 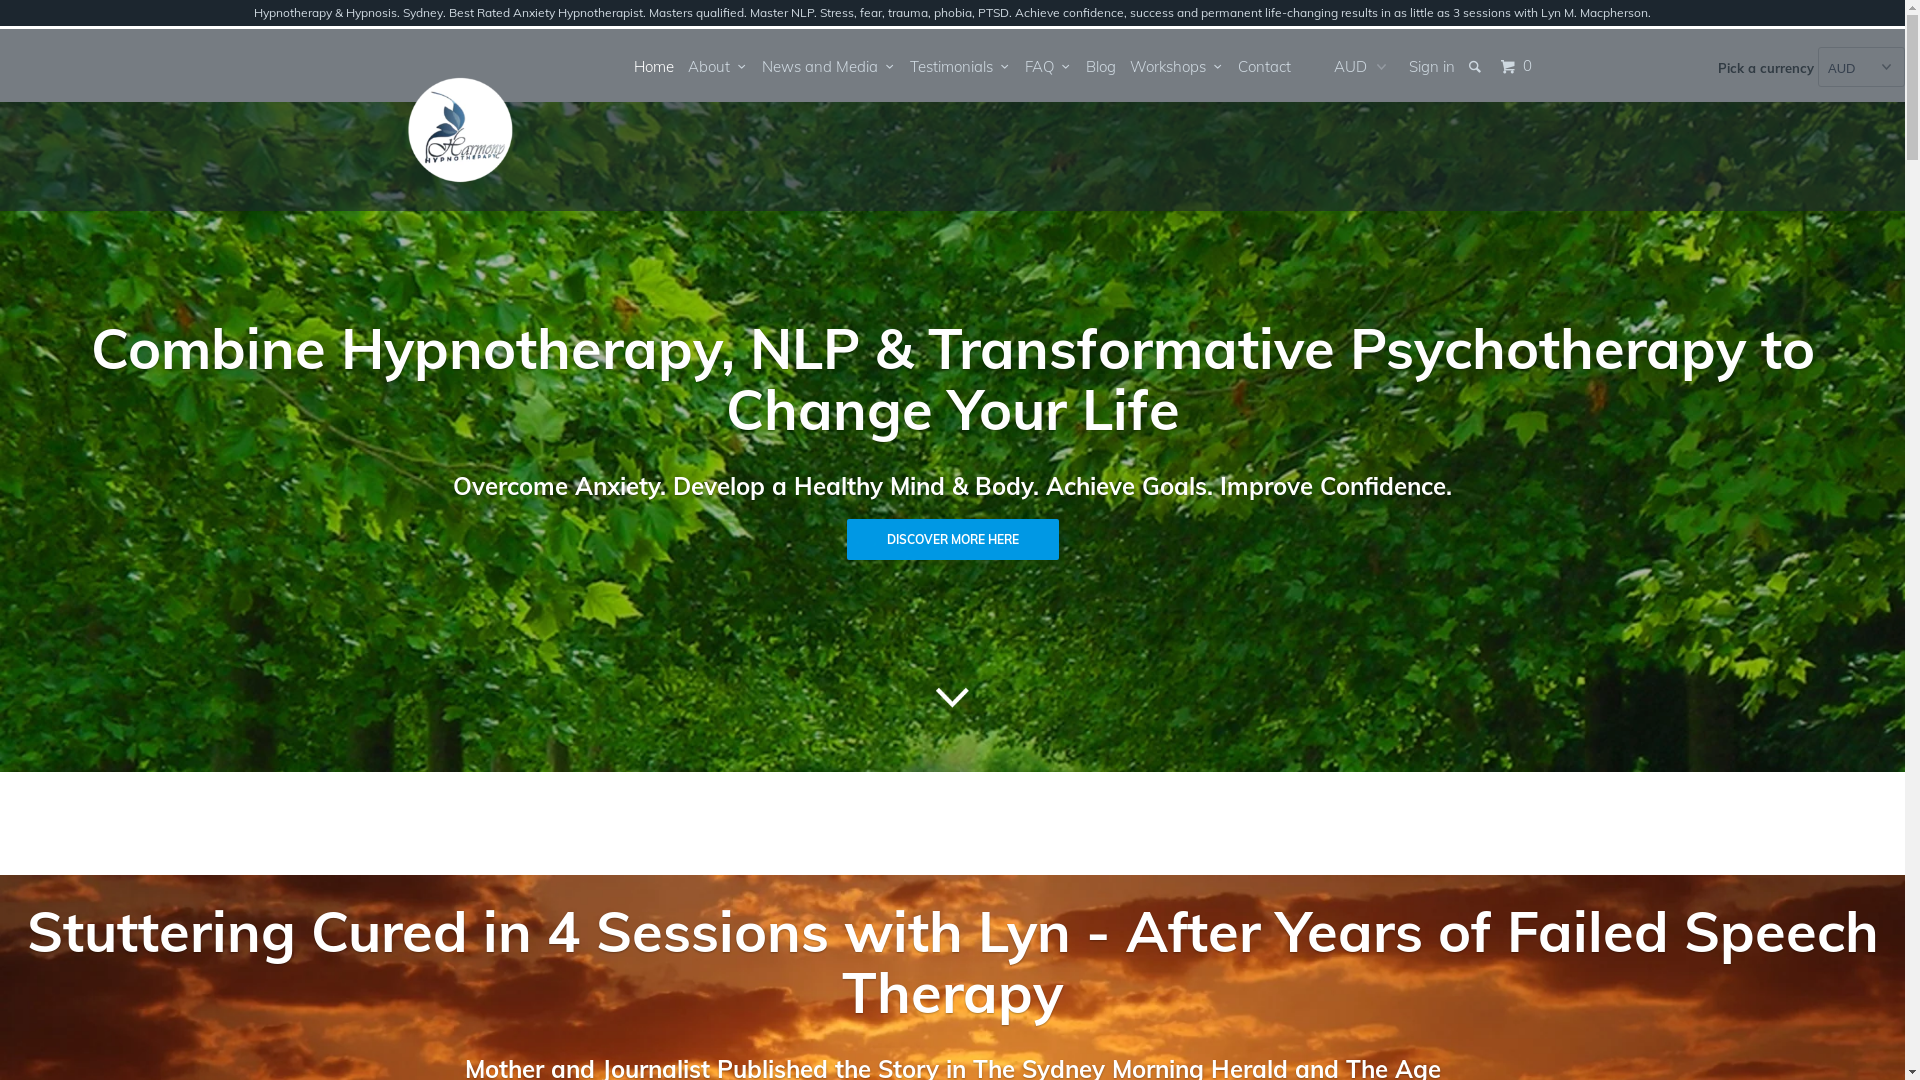 What do you see at coordinates (1518, 66) in the screenshot?
I see `0` at bounding box center [1518, 66].